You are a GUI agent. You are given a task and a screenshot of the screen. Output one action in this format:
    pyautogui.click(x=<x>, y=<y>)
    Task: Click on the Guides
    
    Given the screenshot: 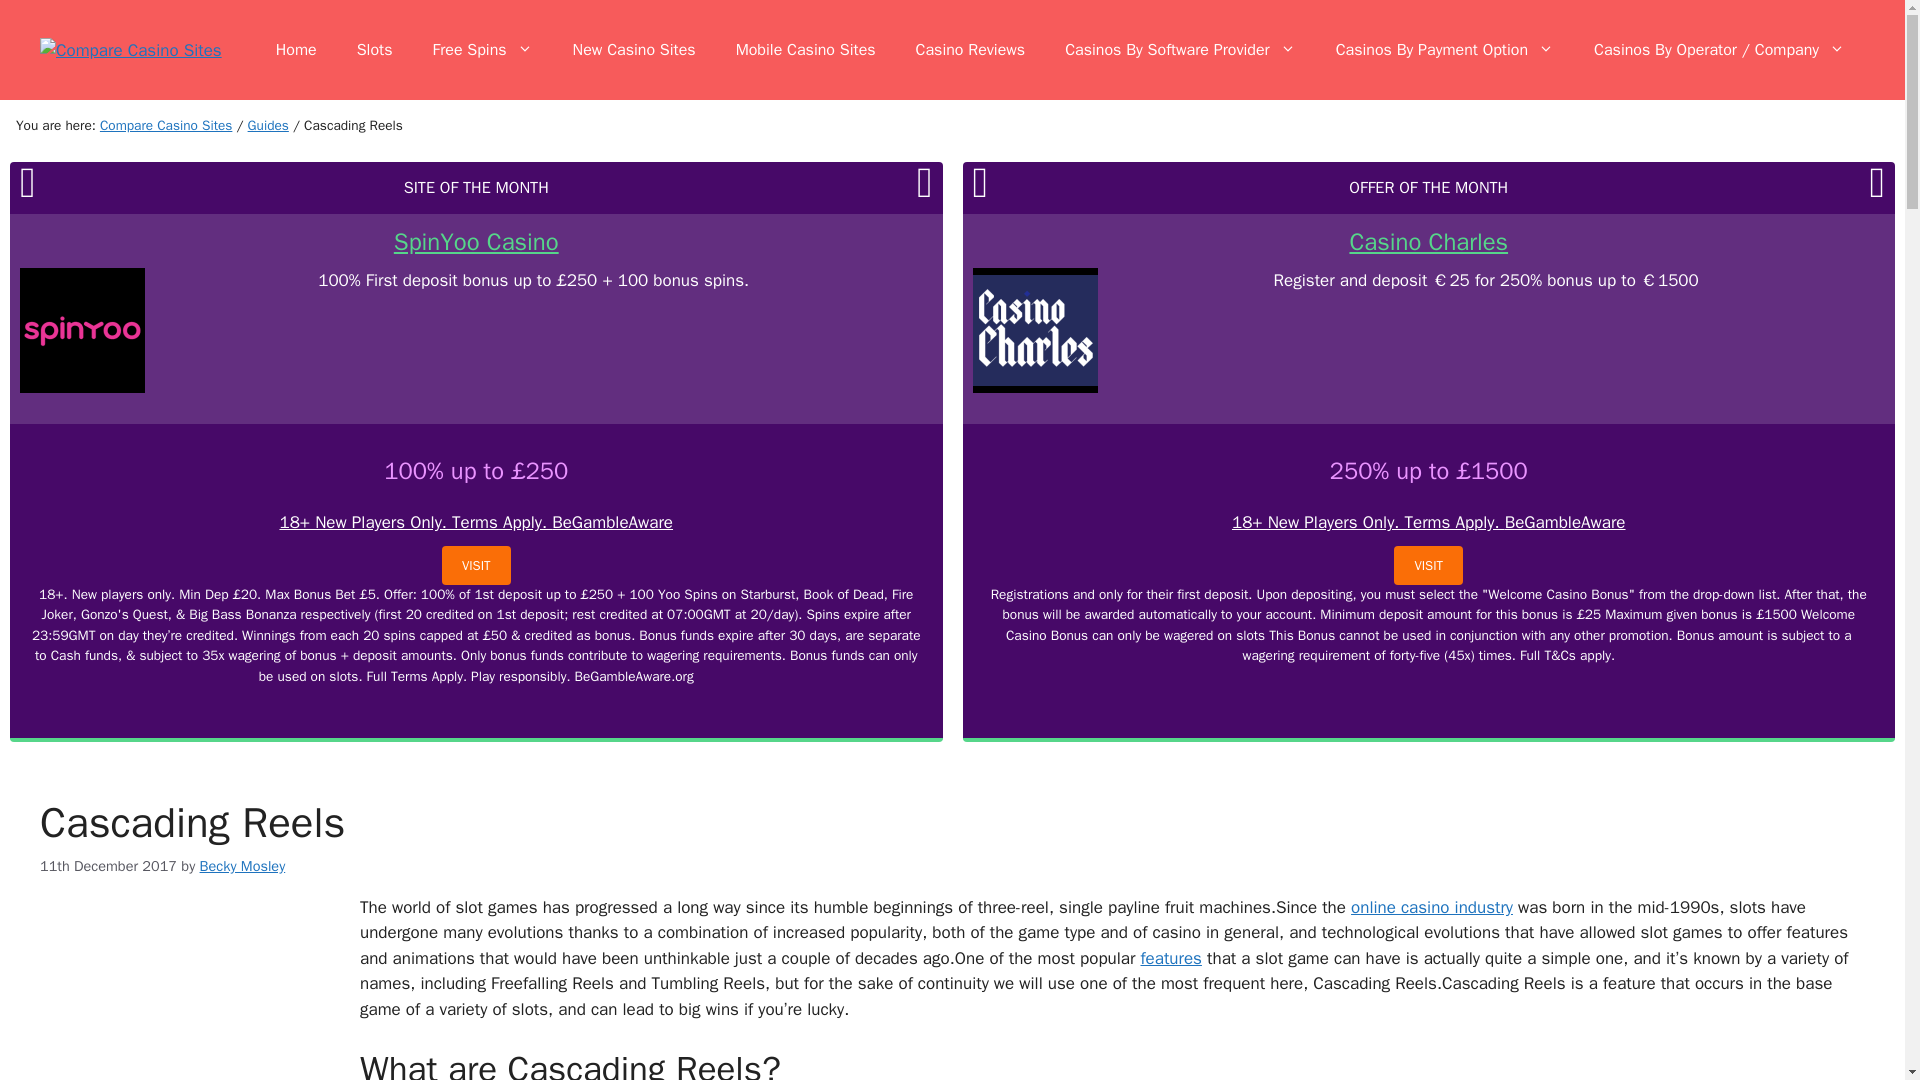 What is the action you would take?
    pyautogui.click(x=268, y=124)
    